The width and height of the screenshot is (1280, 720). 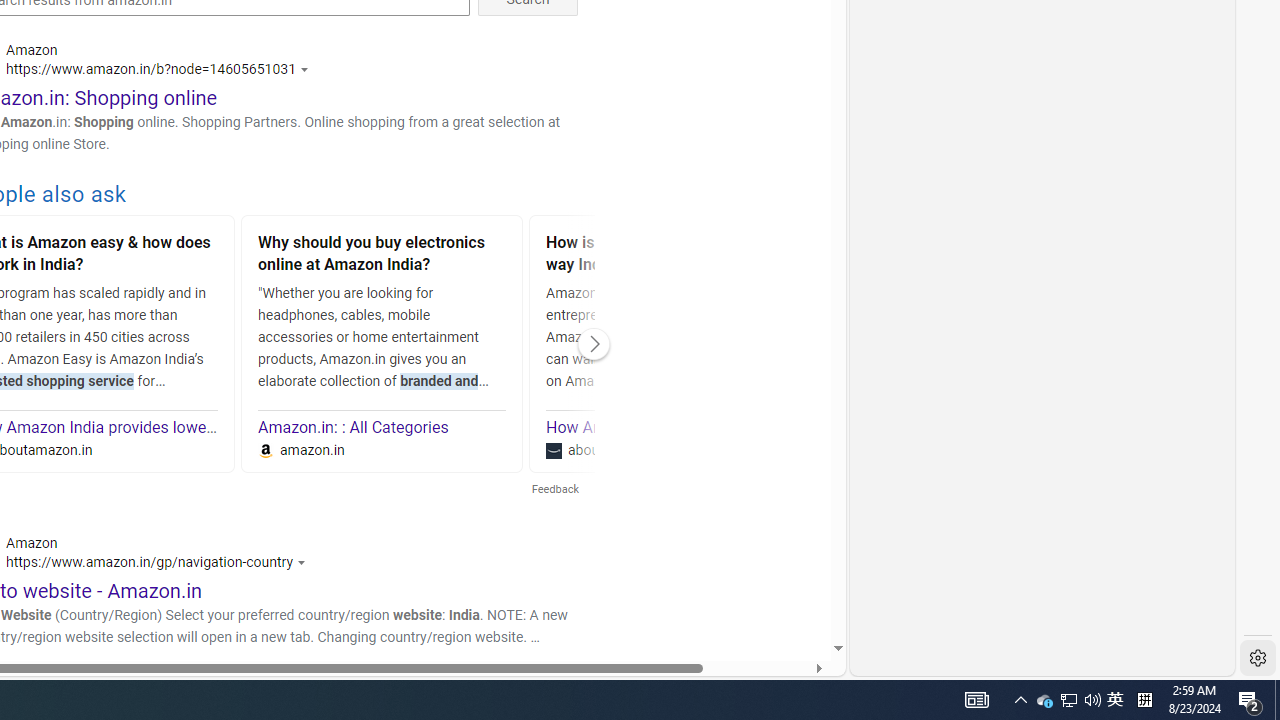 What do you see at coordinates (354, 428) in the screenshot?
I see `Amazon.in: : All Categories` at bounding box center [354, 428].